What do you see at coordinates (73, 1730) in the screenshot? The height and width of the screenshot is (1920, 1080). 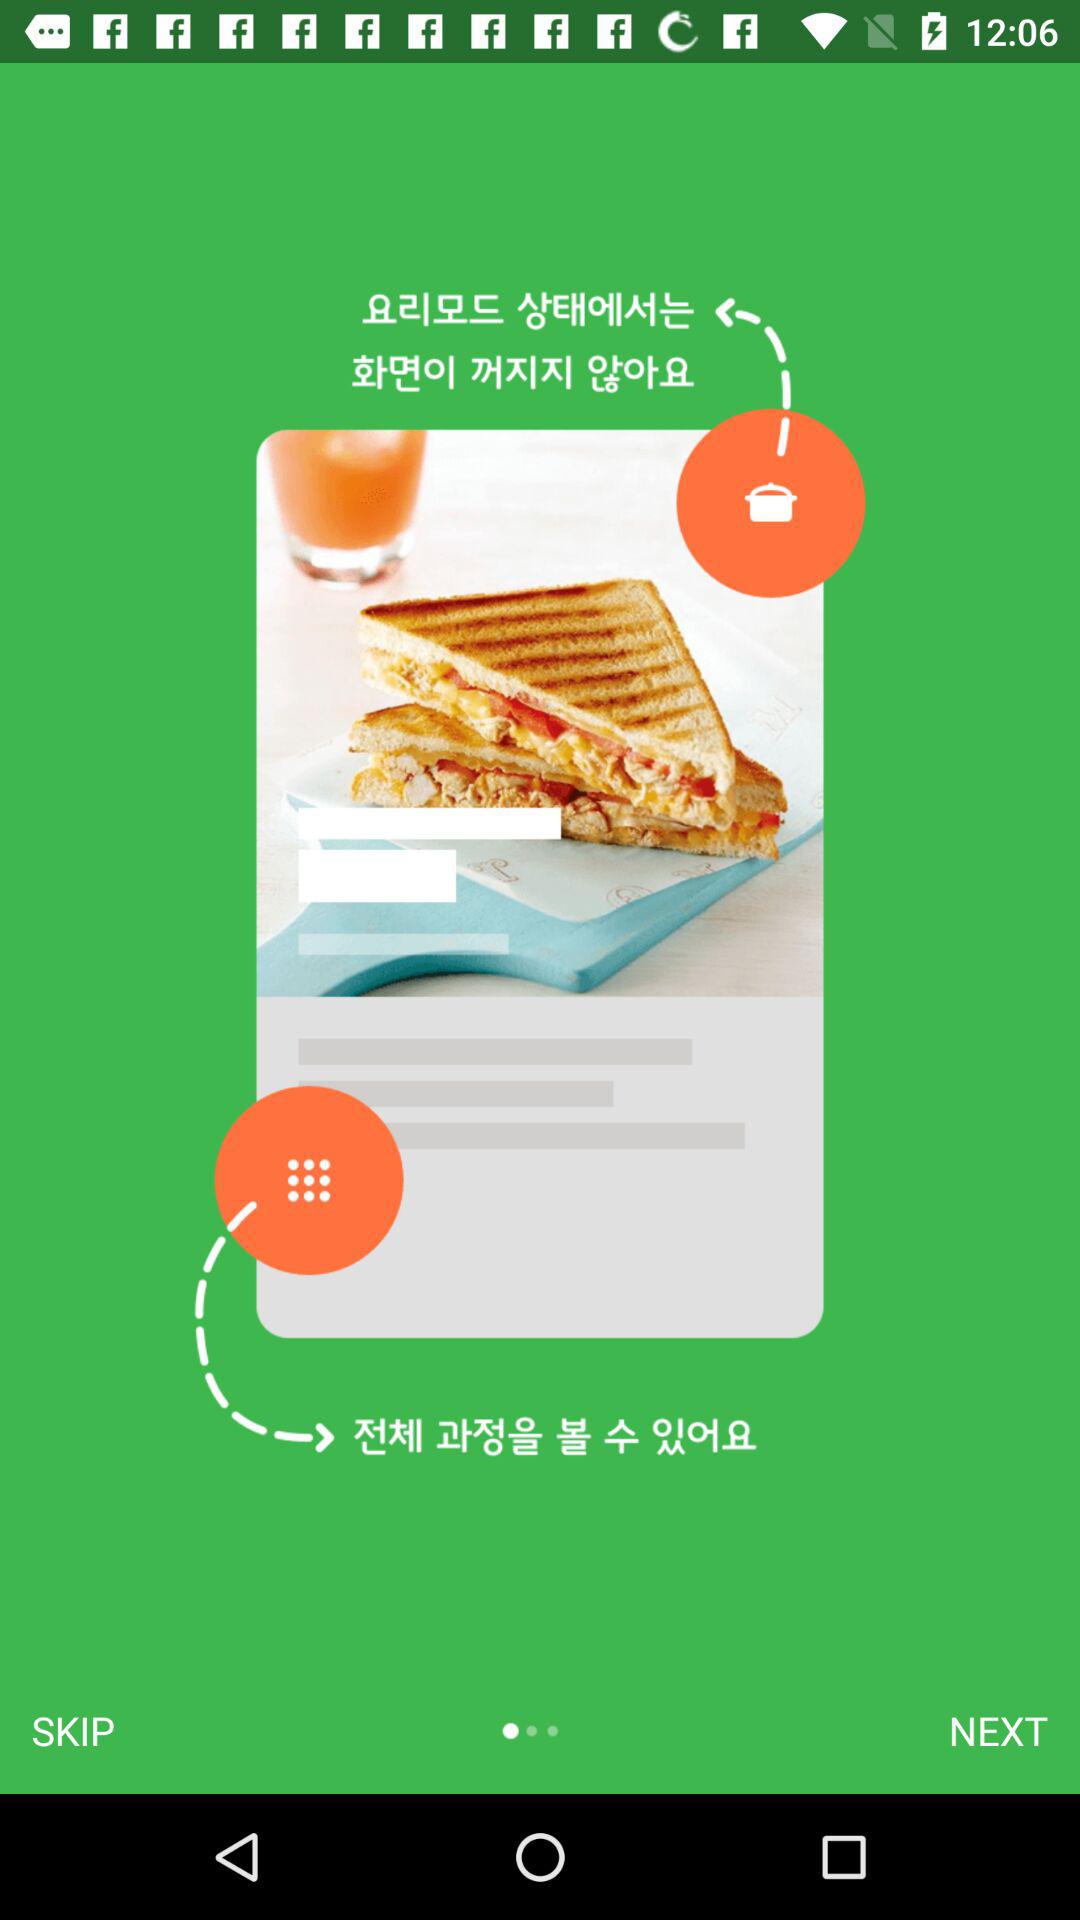 I see `turn on skip icon` at bounding box center [73, 1730].